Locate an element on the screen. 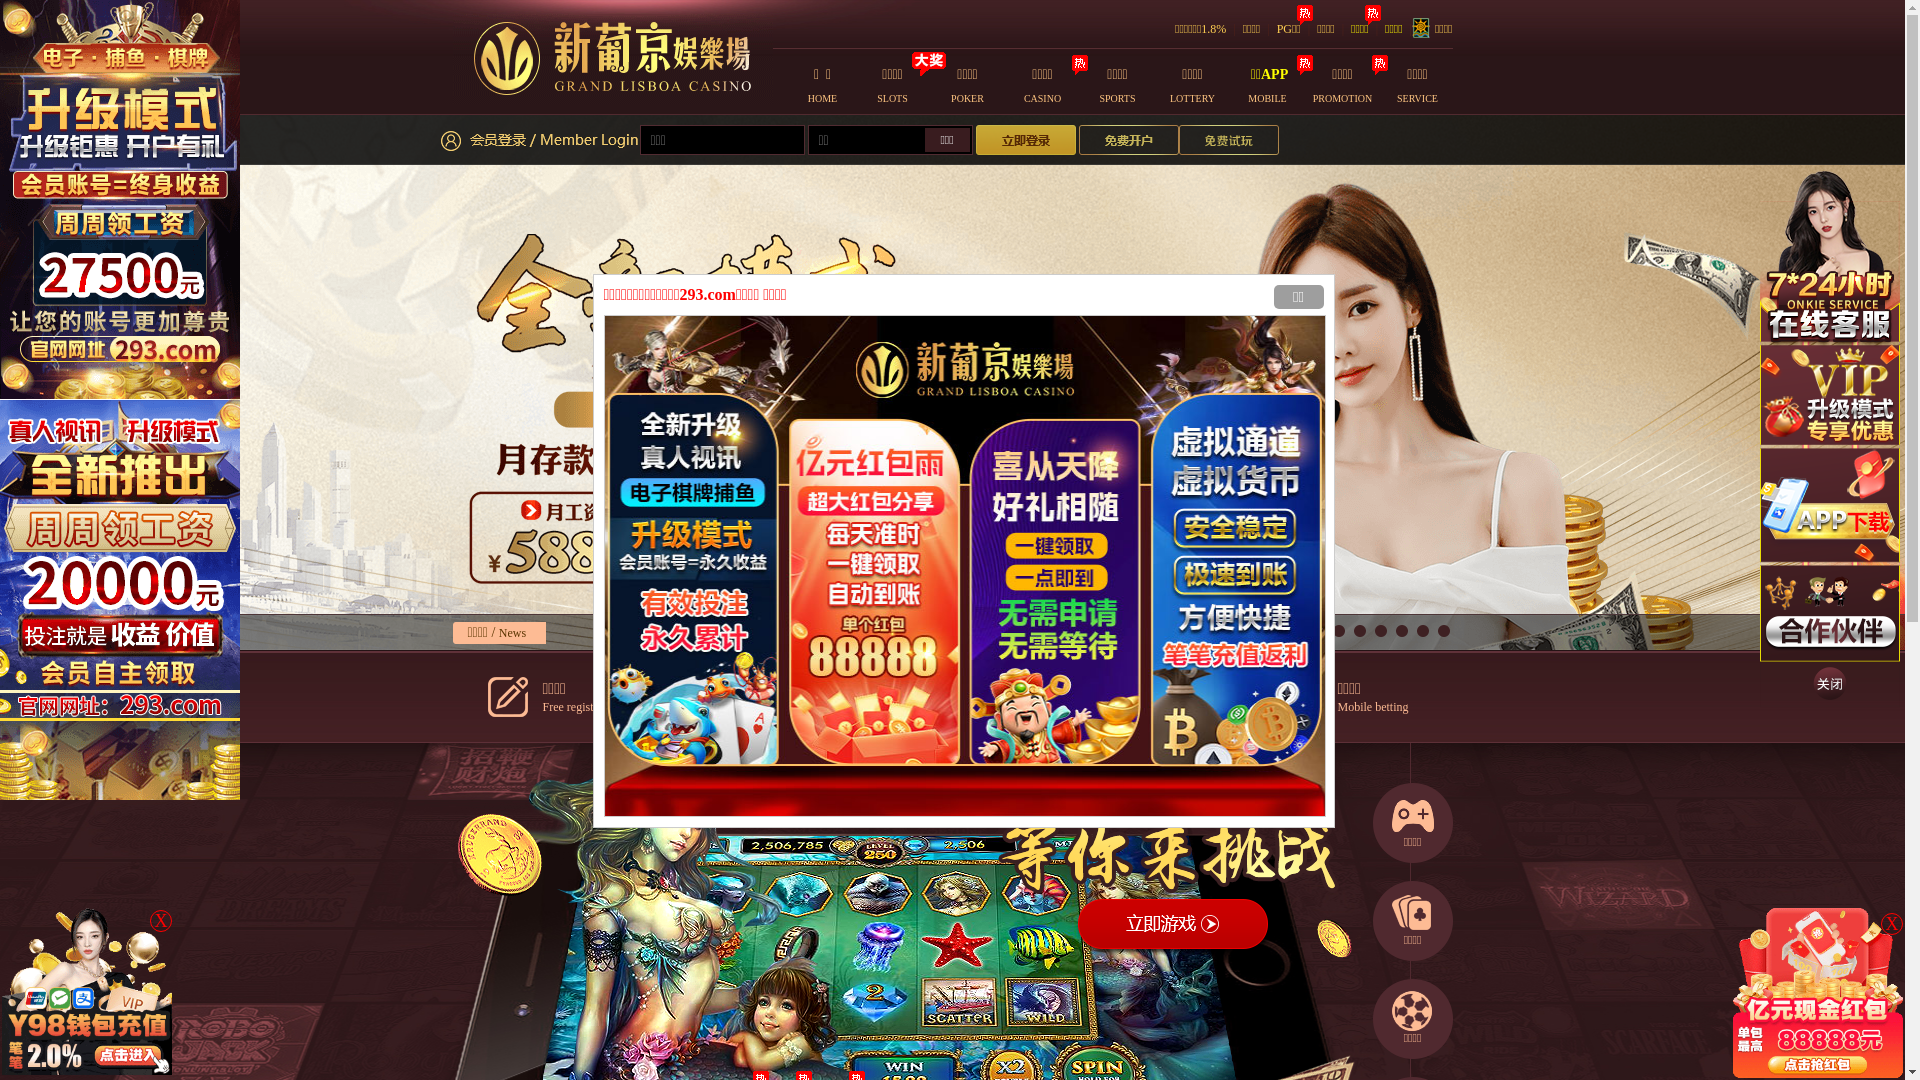 The image size is (1920, 1080). X is located at coordinates (1892, 924).